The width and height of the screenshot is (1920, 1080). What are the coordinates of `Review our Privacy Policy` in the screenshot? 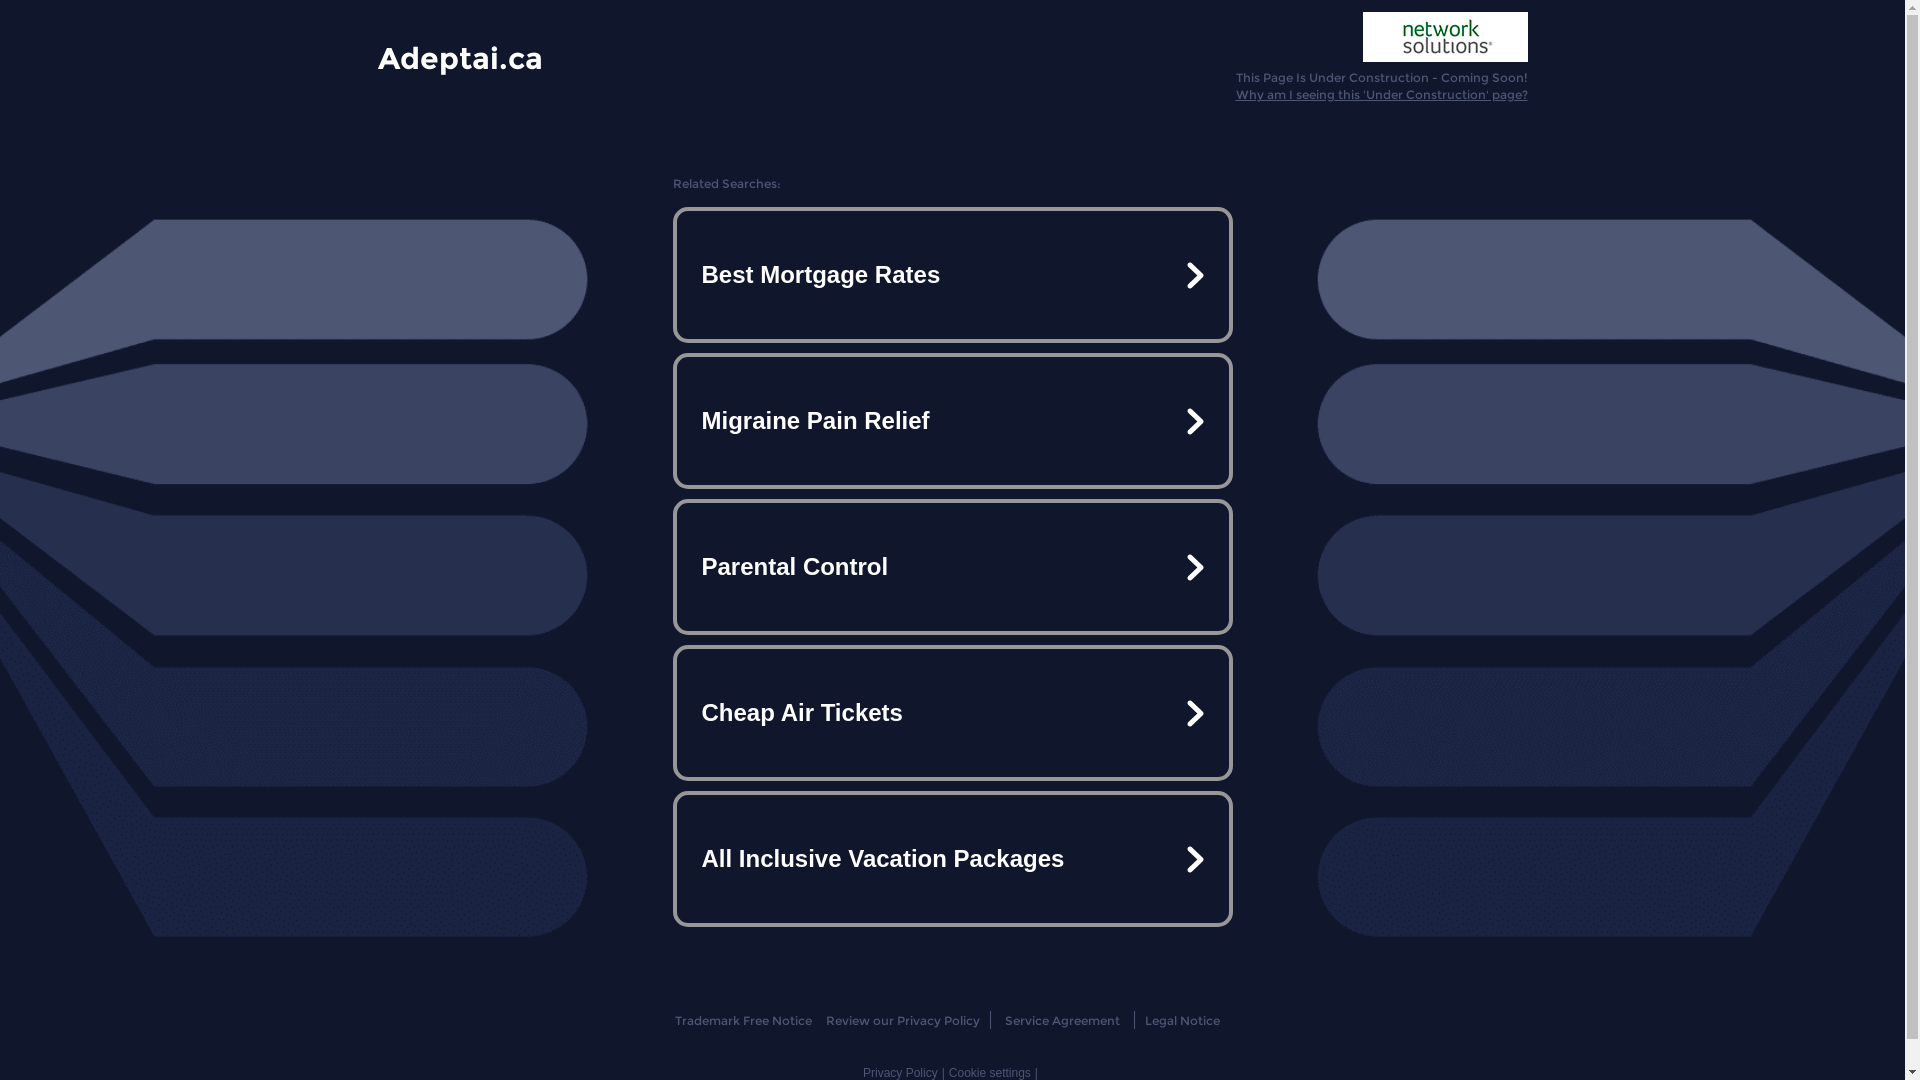 It's located at (902, 1020).